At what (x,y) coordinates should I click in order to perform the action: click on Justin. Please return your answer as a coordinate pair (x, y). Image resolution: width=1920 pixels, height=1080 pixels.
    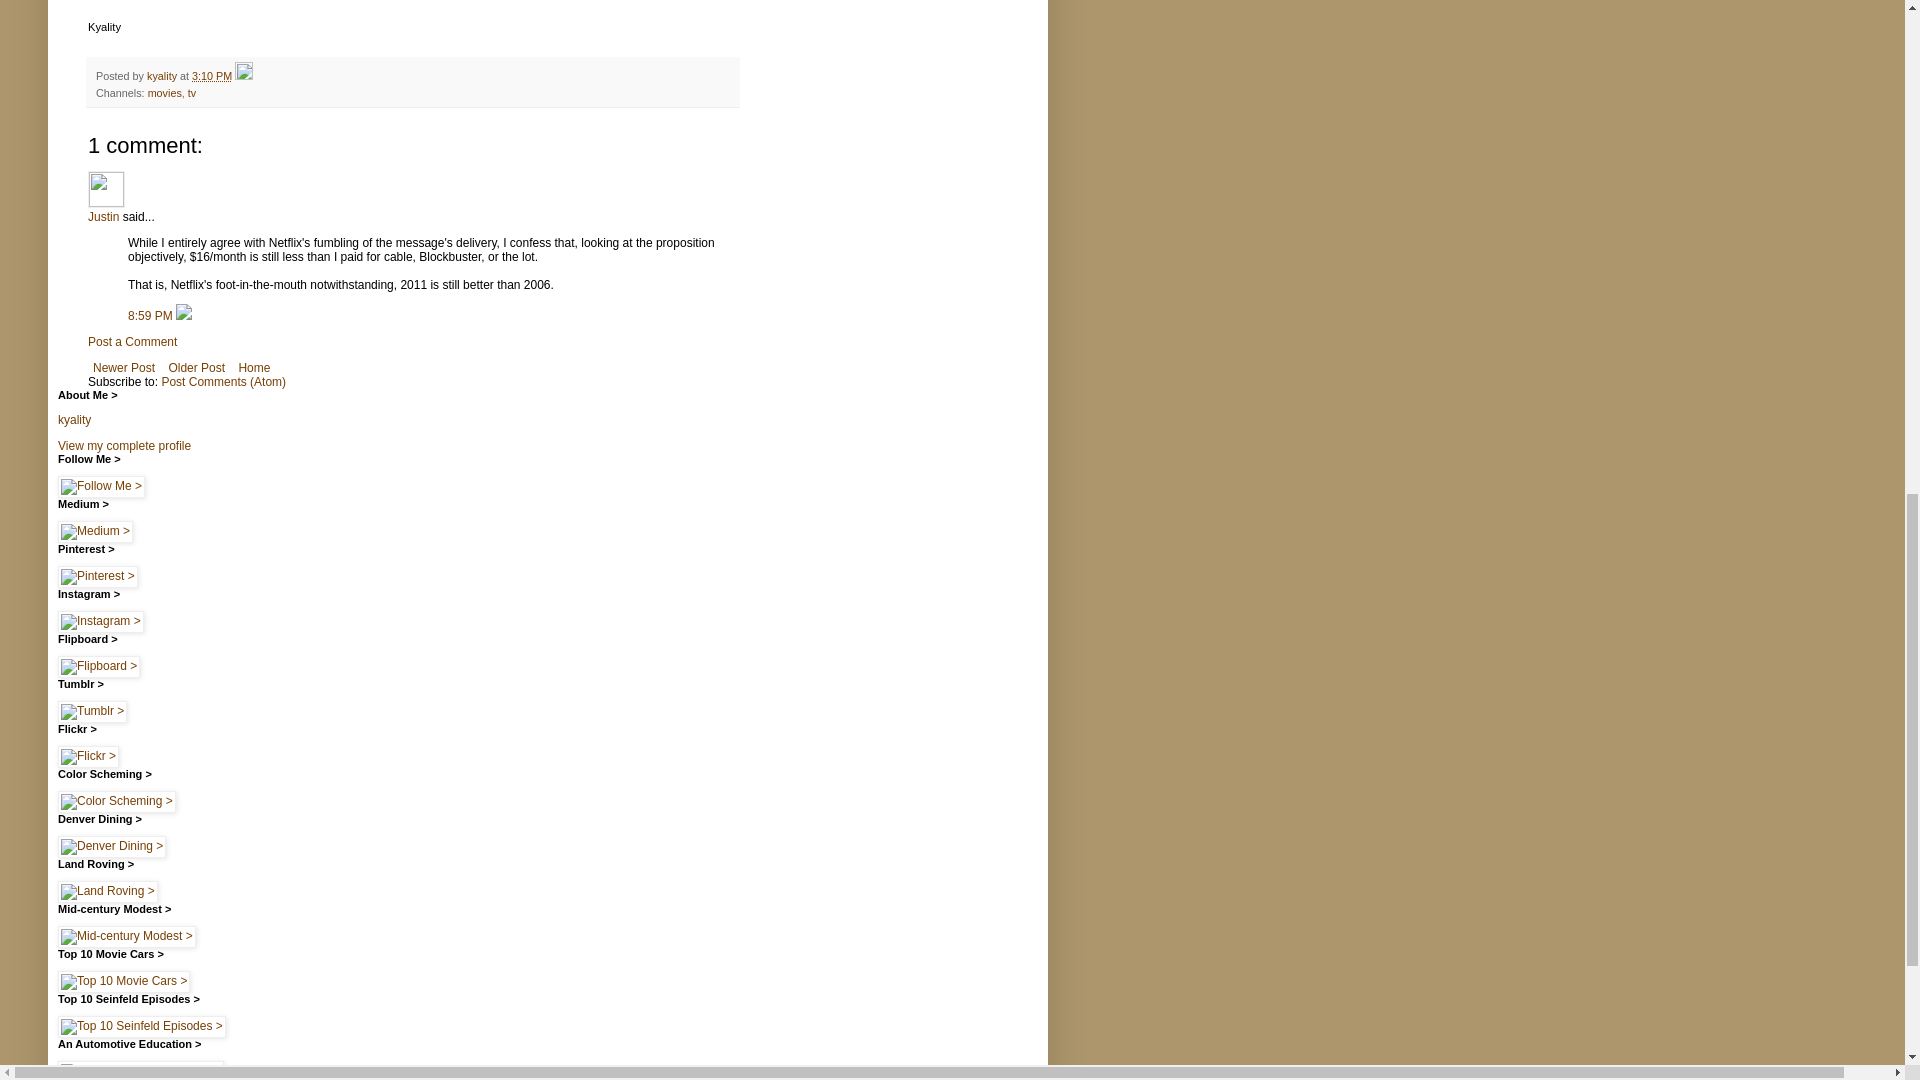
    Looking at the image, I should click on (104, 216).